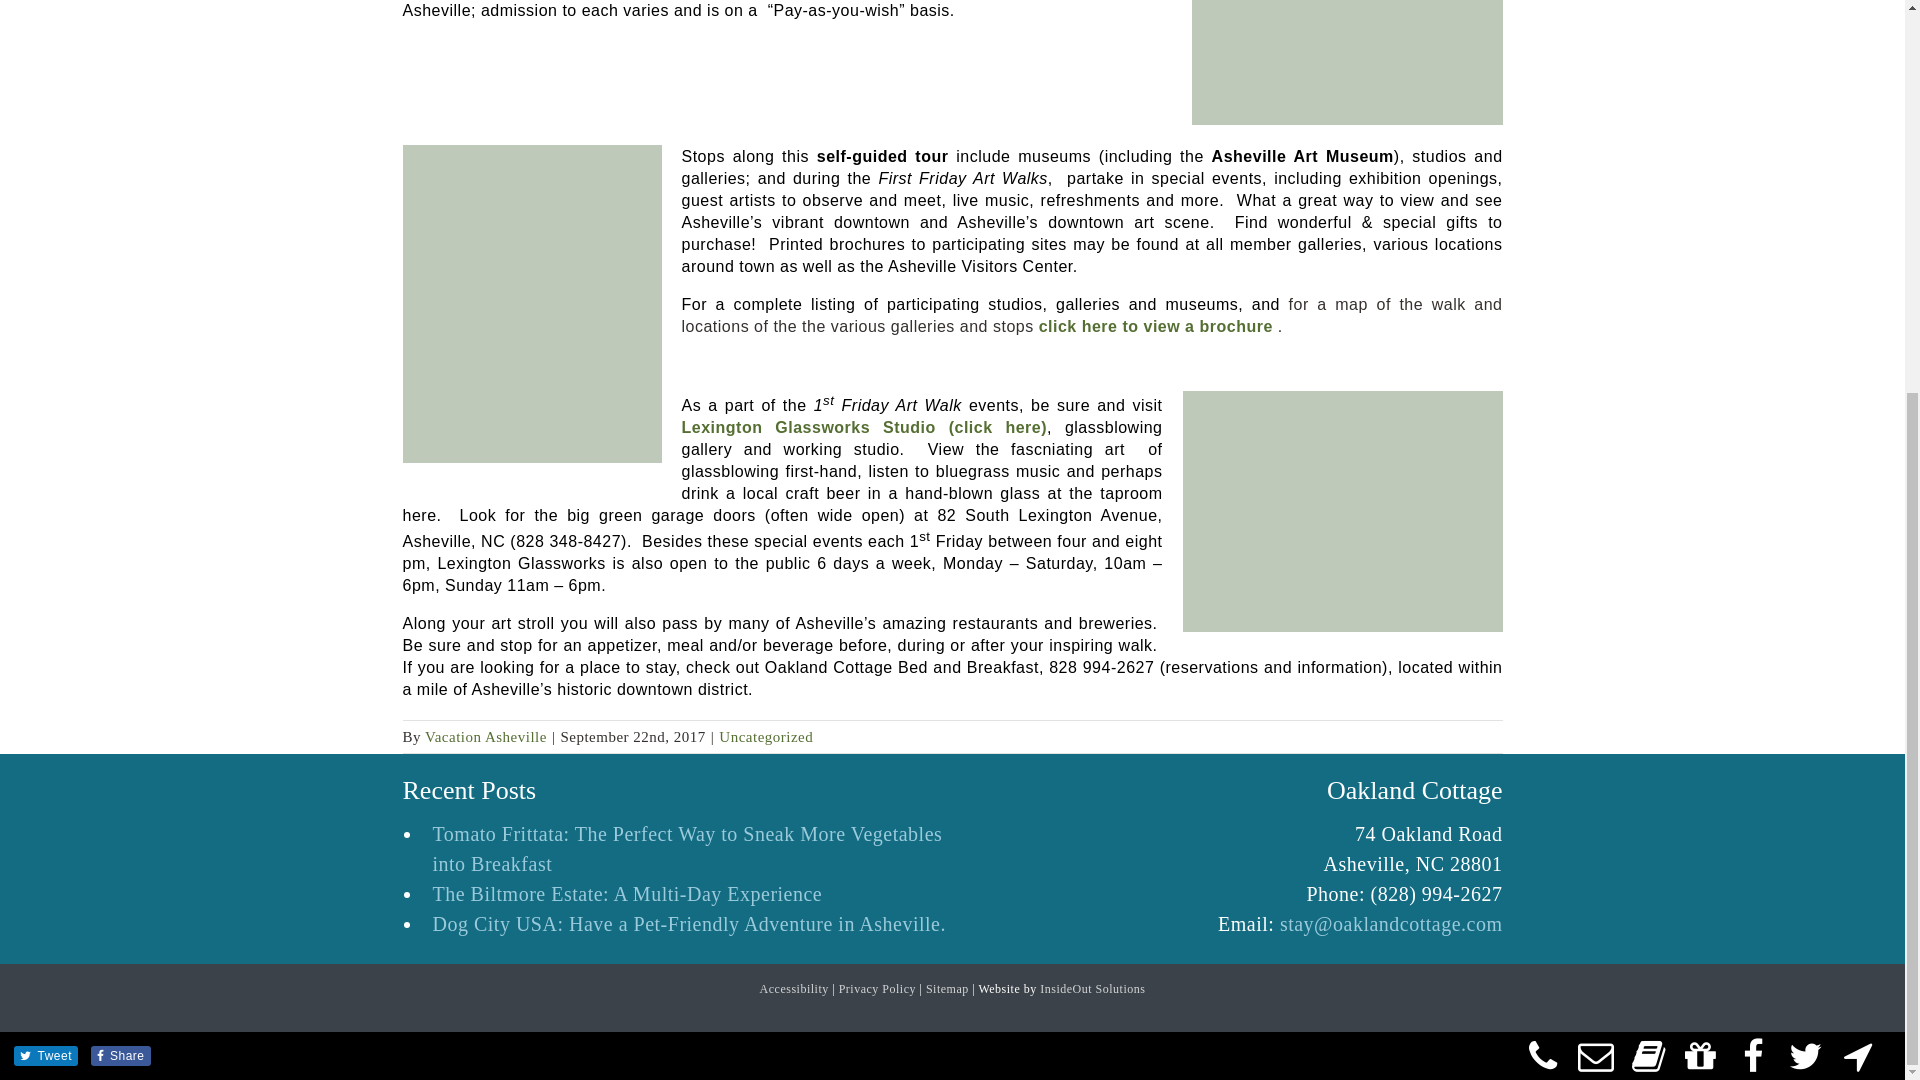 This screenshot has width=1920, height=1080. I want to click on InsideOut Solutions, so click(1092, 988).